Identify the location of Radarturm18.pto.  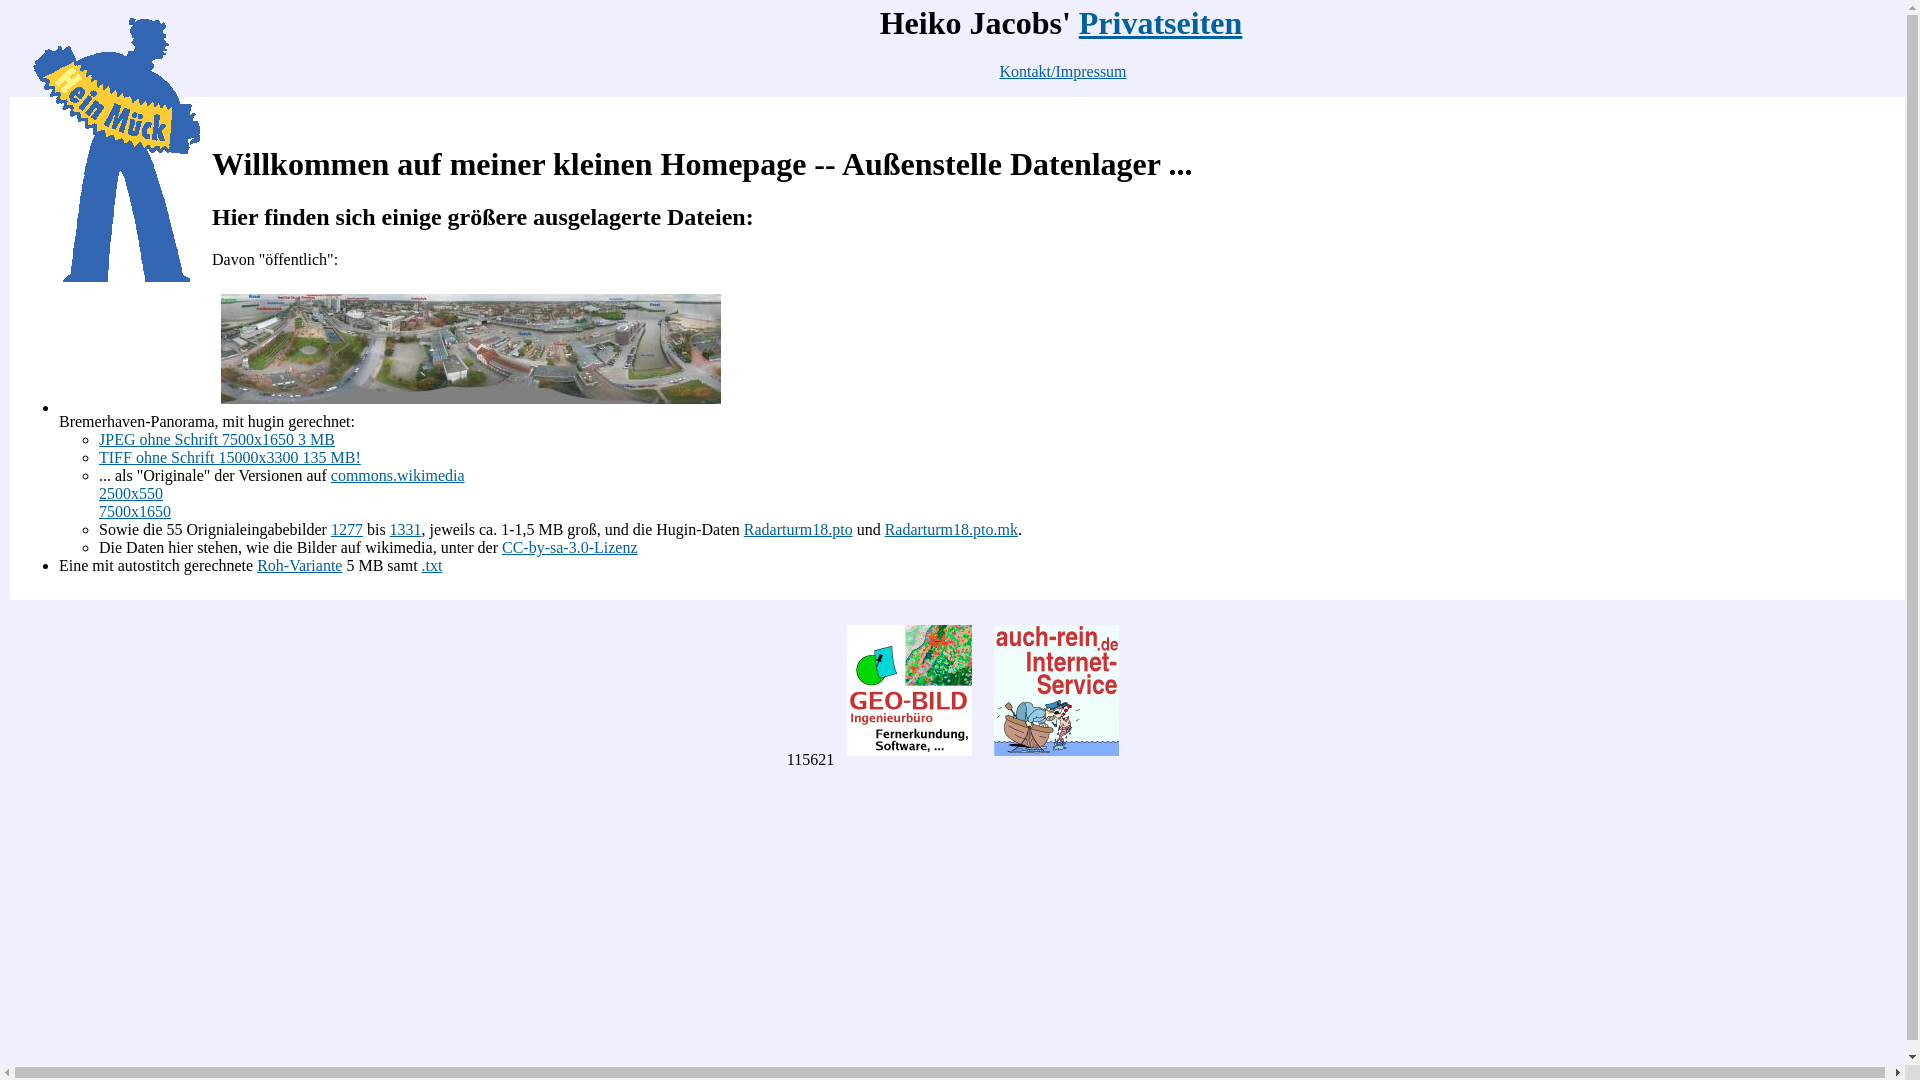
(798, 530).